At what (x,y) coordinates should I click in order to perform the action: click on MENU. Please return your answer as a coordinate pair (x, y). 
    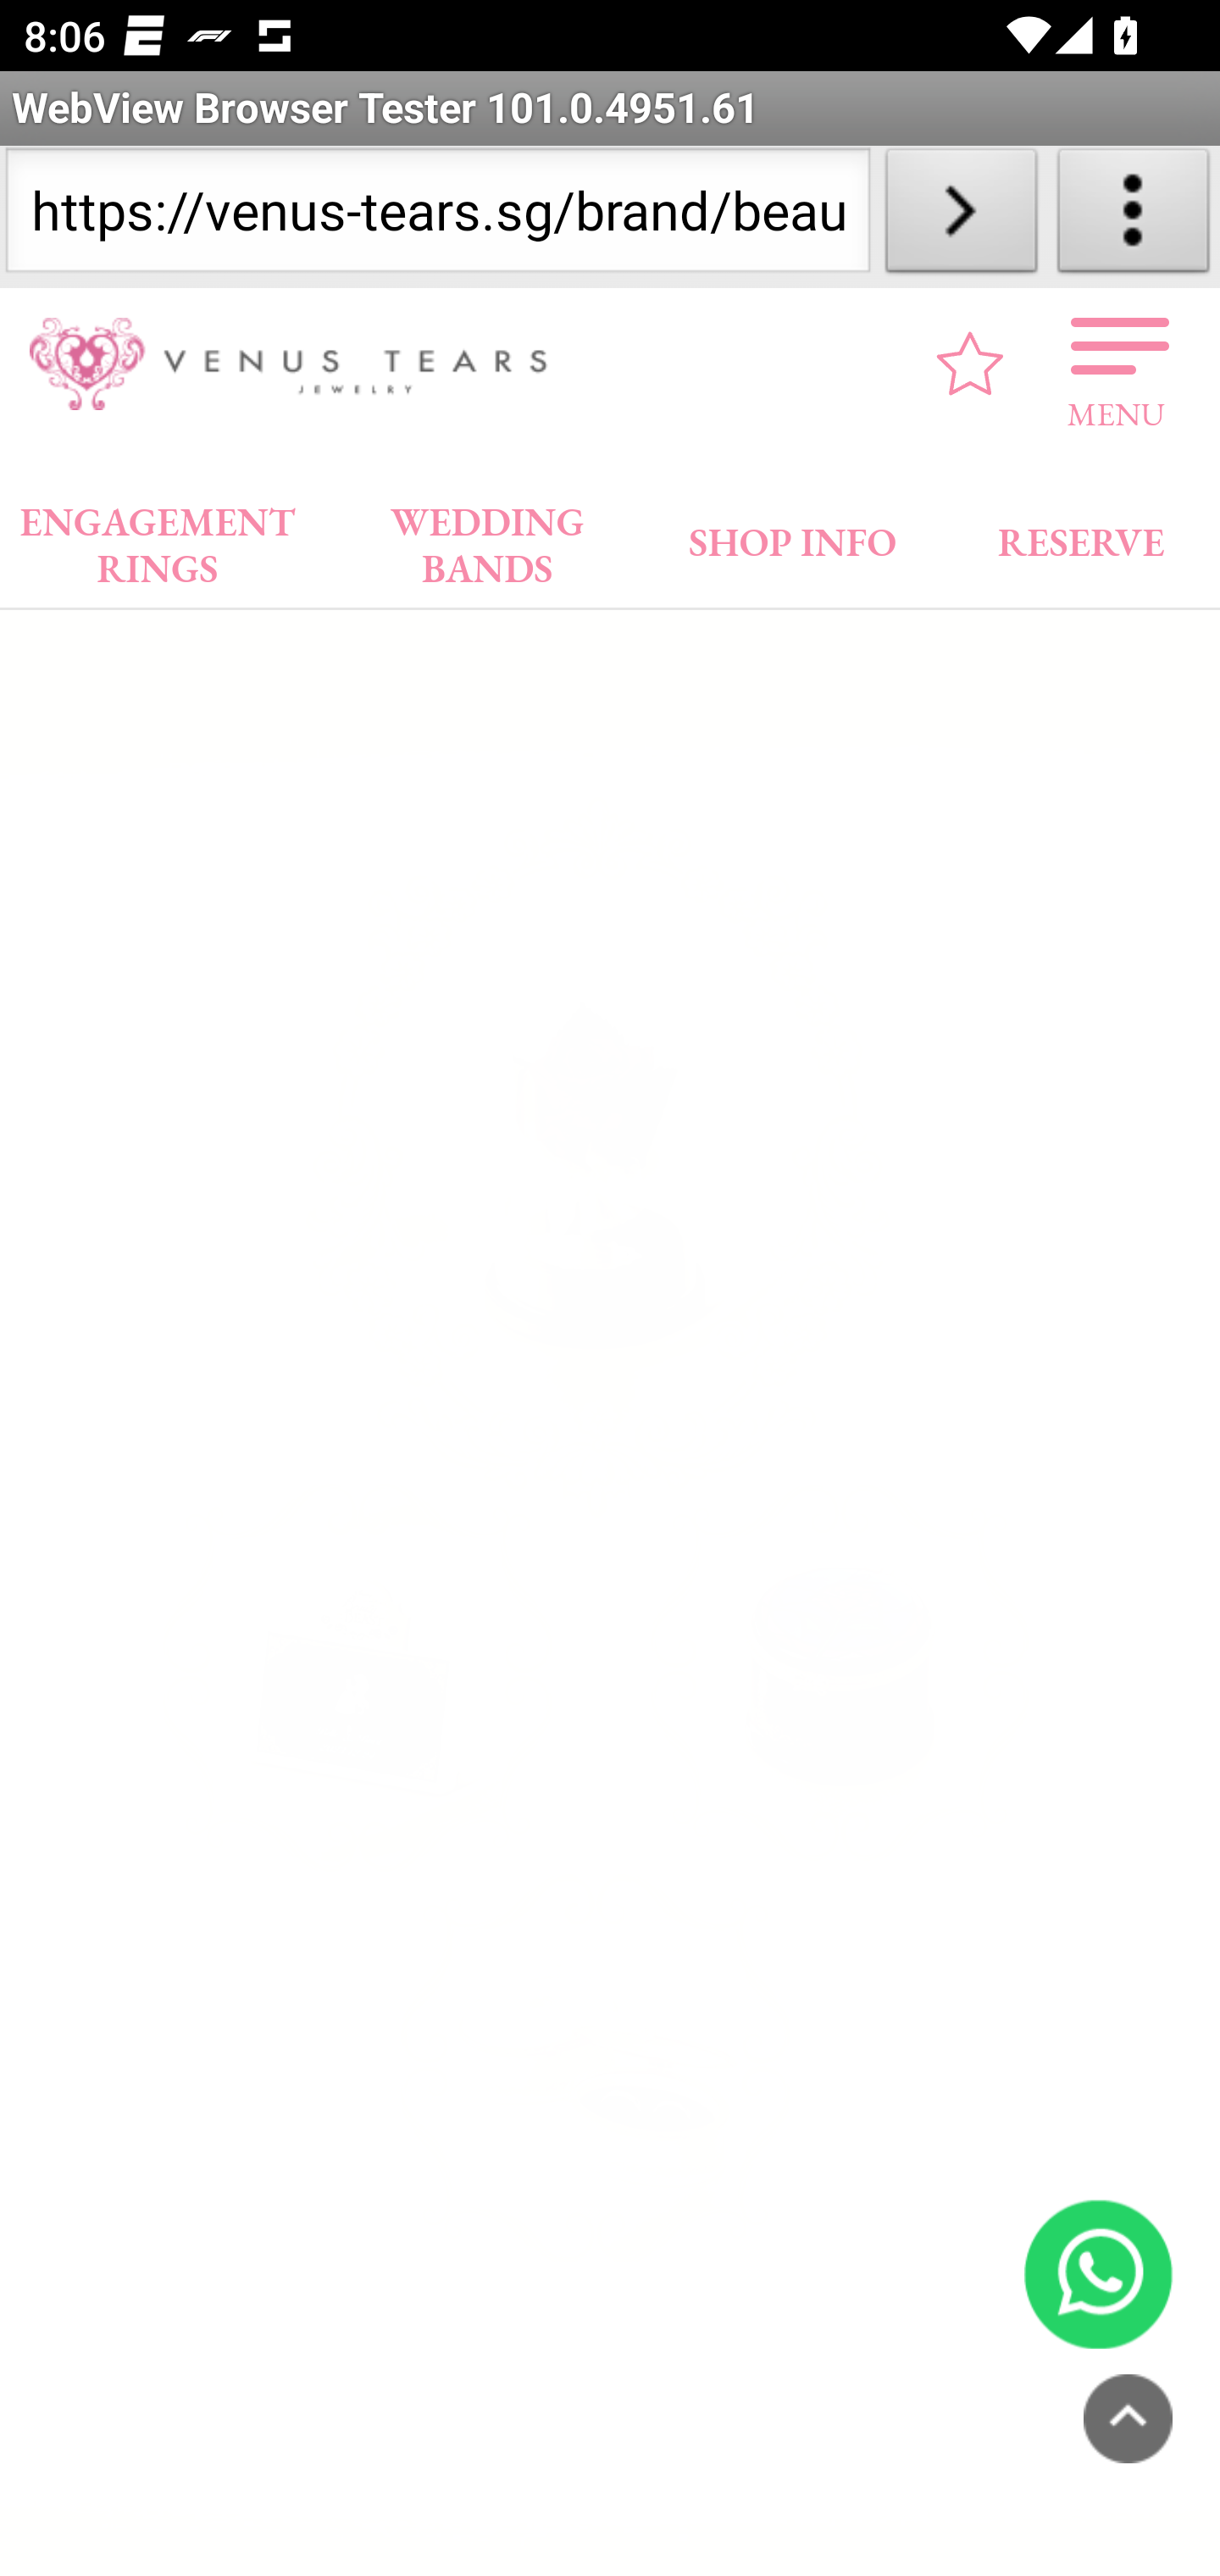
    Looking at the image, I should click on (1117, 363).